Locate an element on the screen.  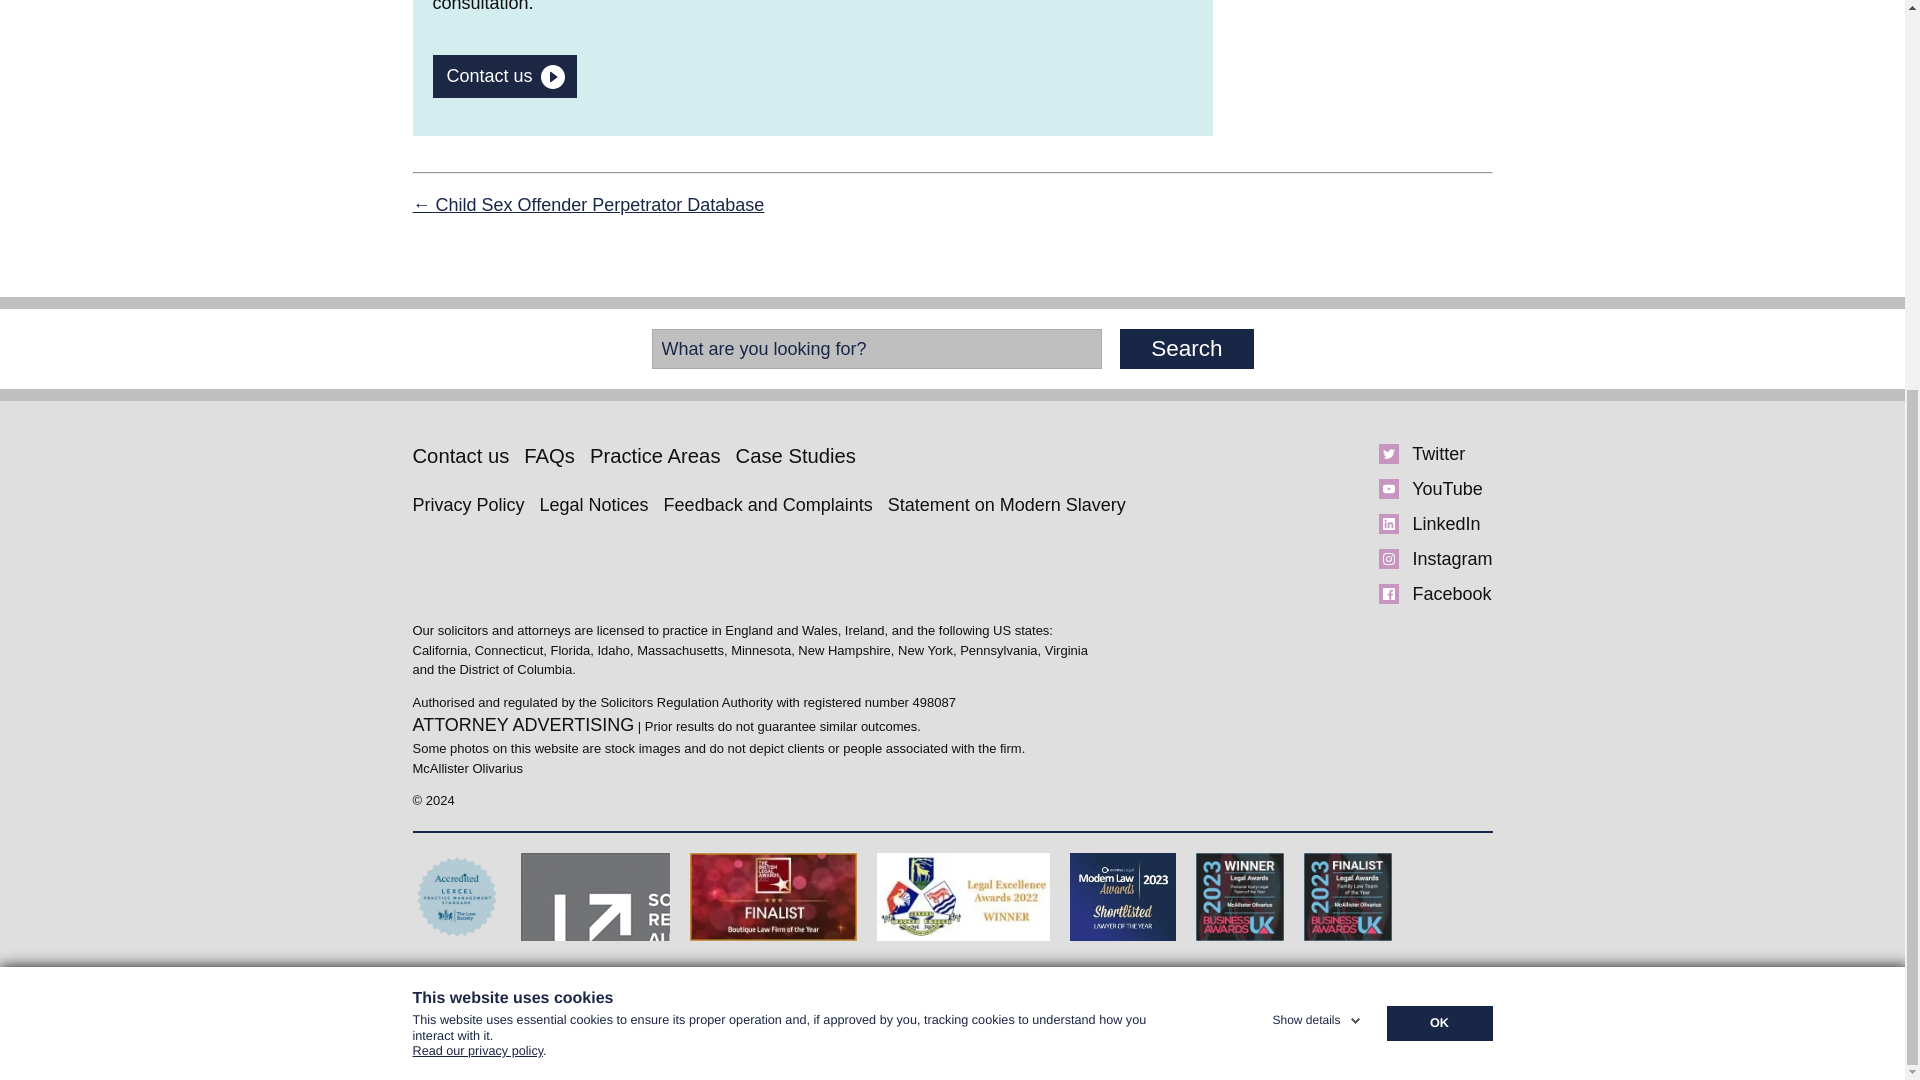
Show details is located at coordinates (1317, 418).